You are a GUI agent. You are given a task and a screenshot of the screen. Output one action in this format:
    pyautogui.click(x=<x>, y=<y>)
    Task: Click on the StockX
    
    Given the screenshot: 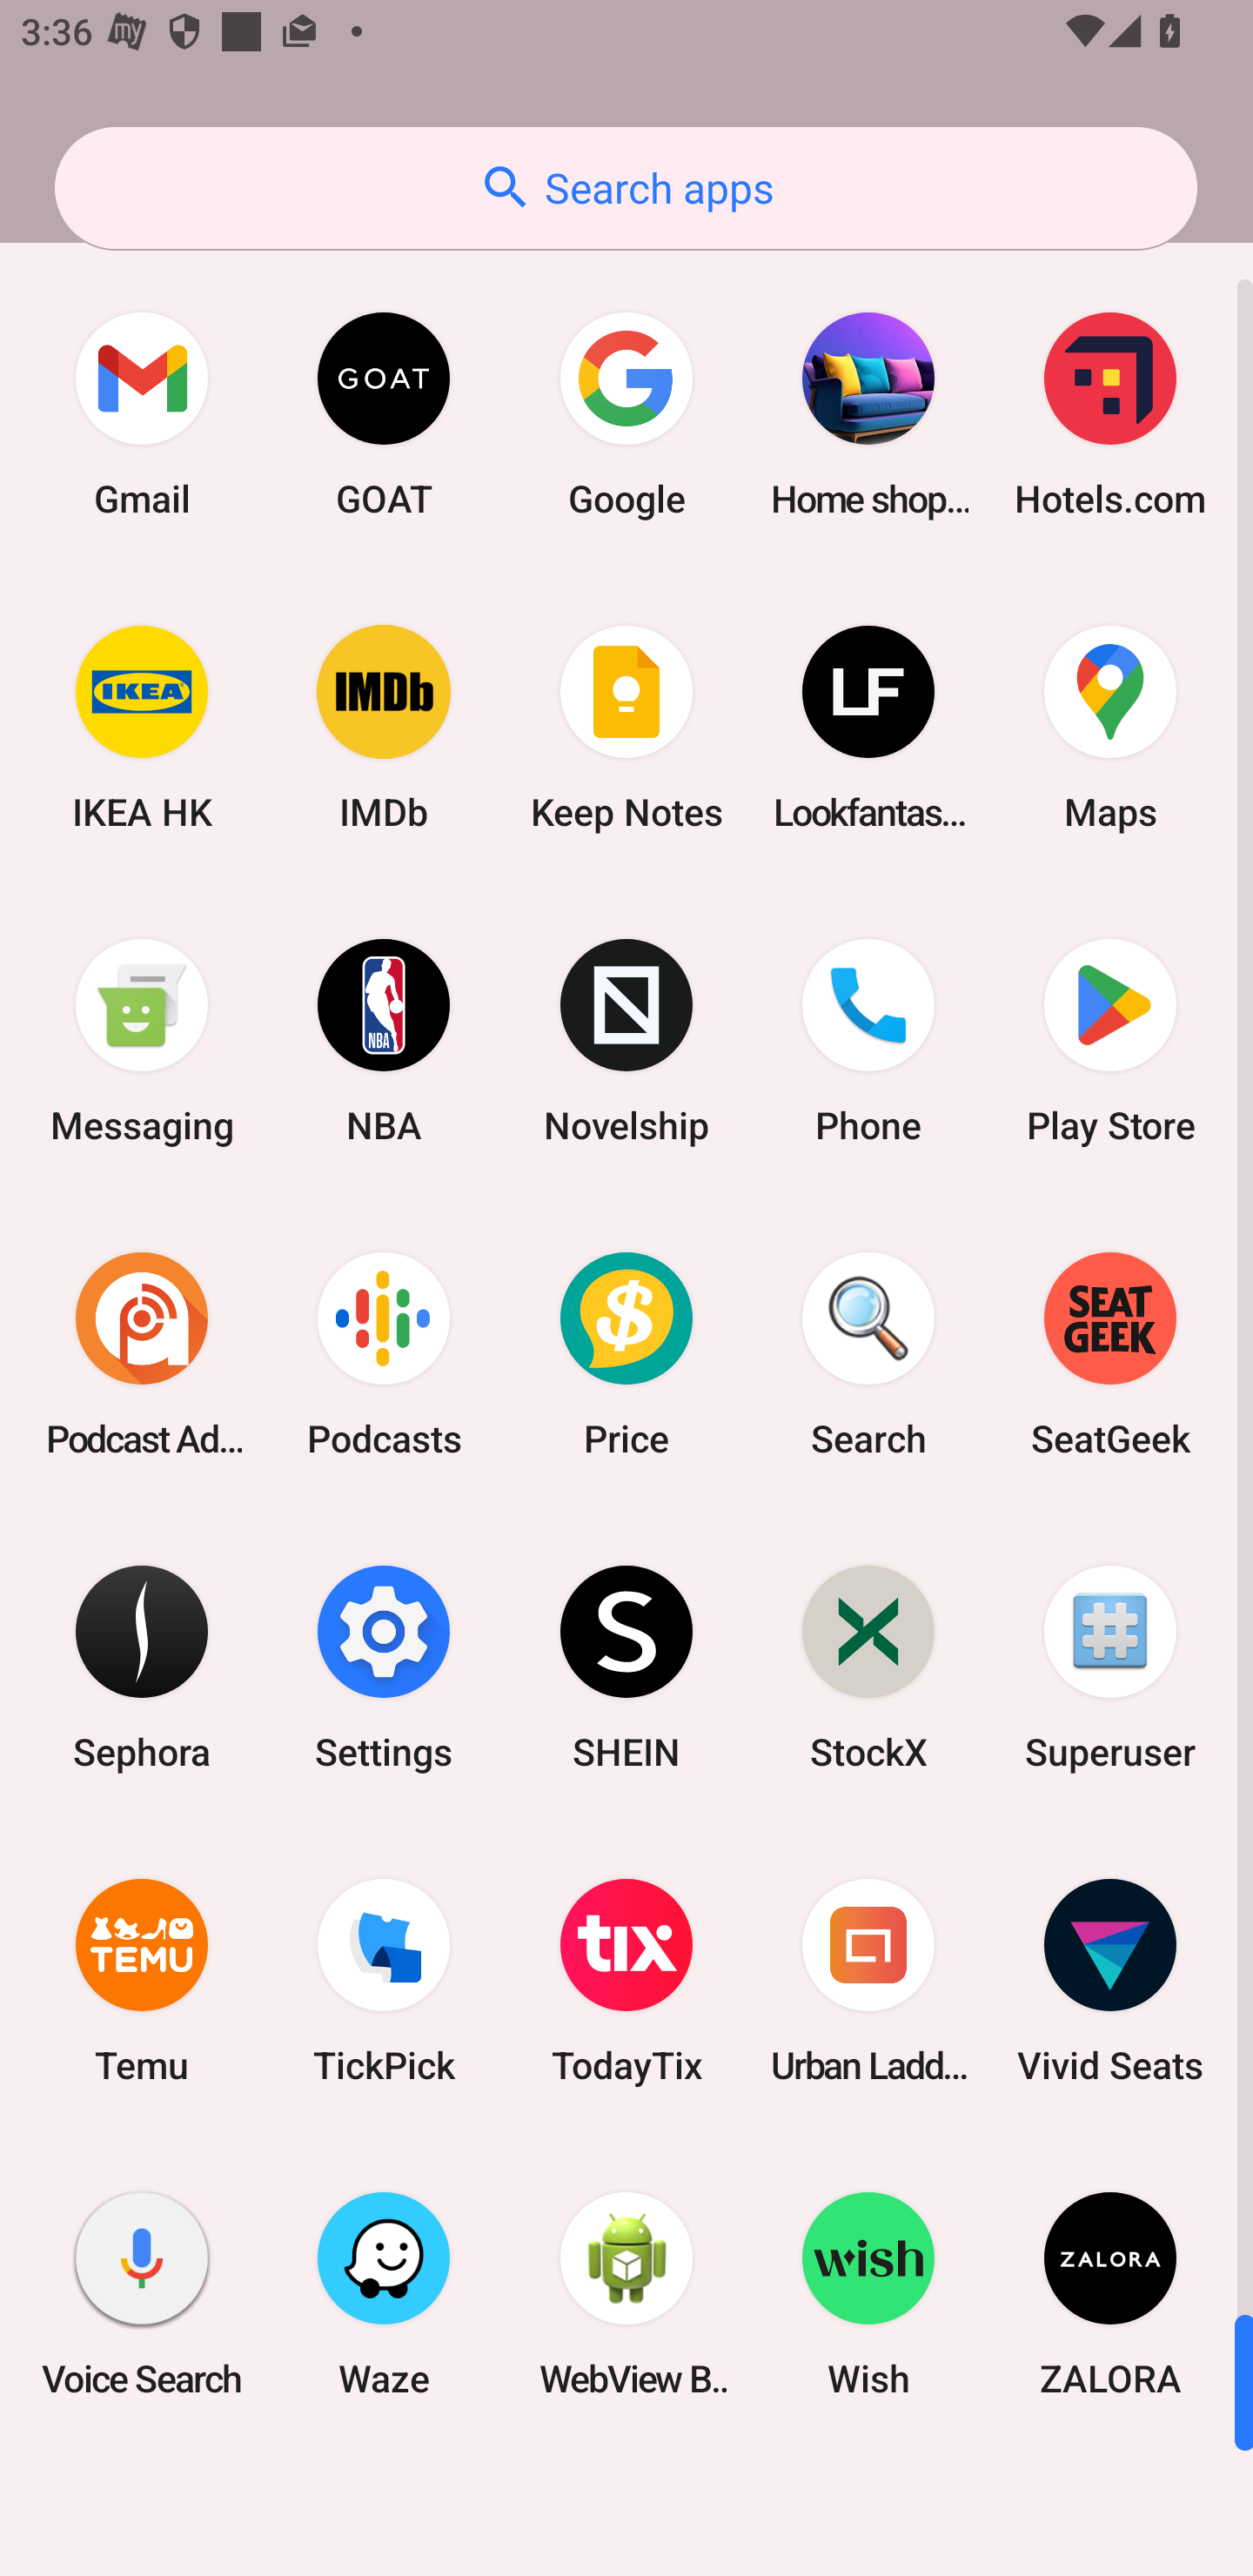 What is the action you would take?
    pyautogui.click(x=868, y=1666)
    